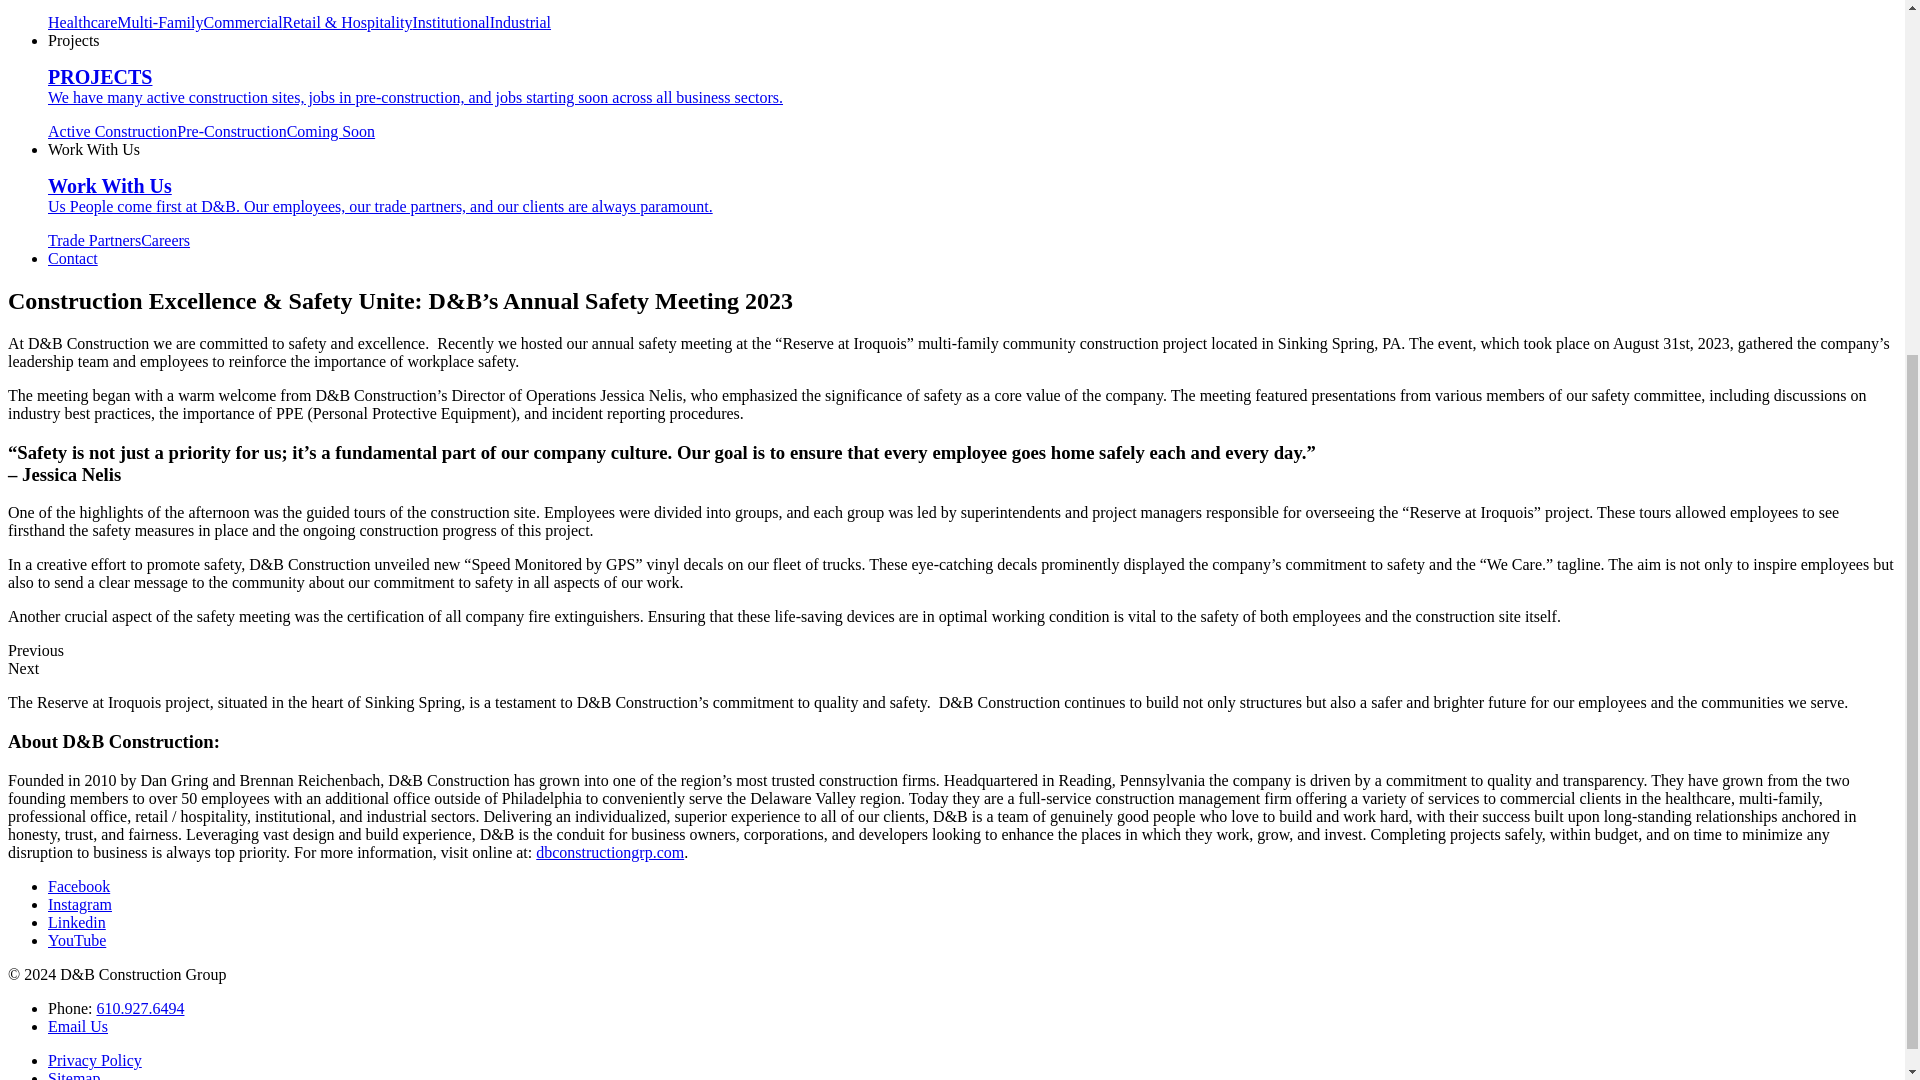 This screenshot has width=1920, height=1080. I want to click on Multi-Family, so click(160, 22).